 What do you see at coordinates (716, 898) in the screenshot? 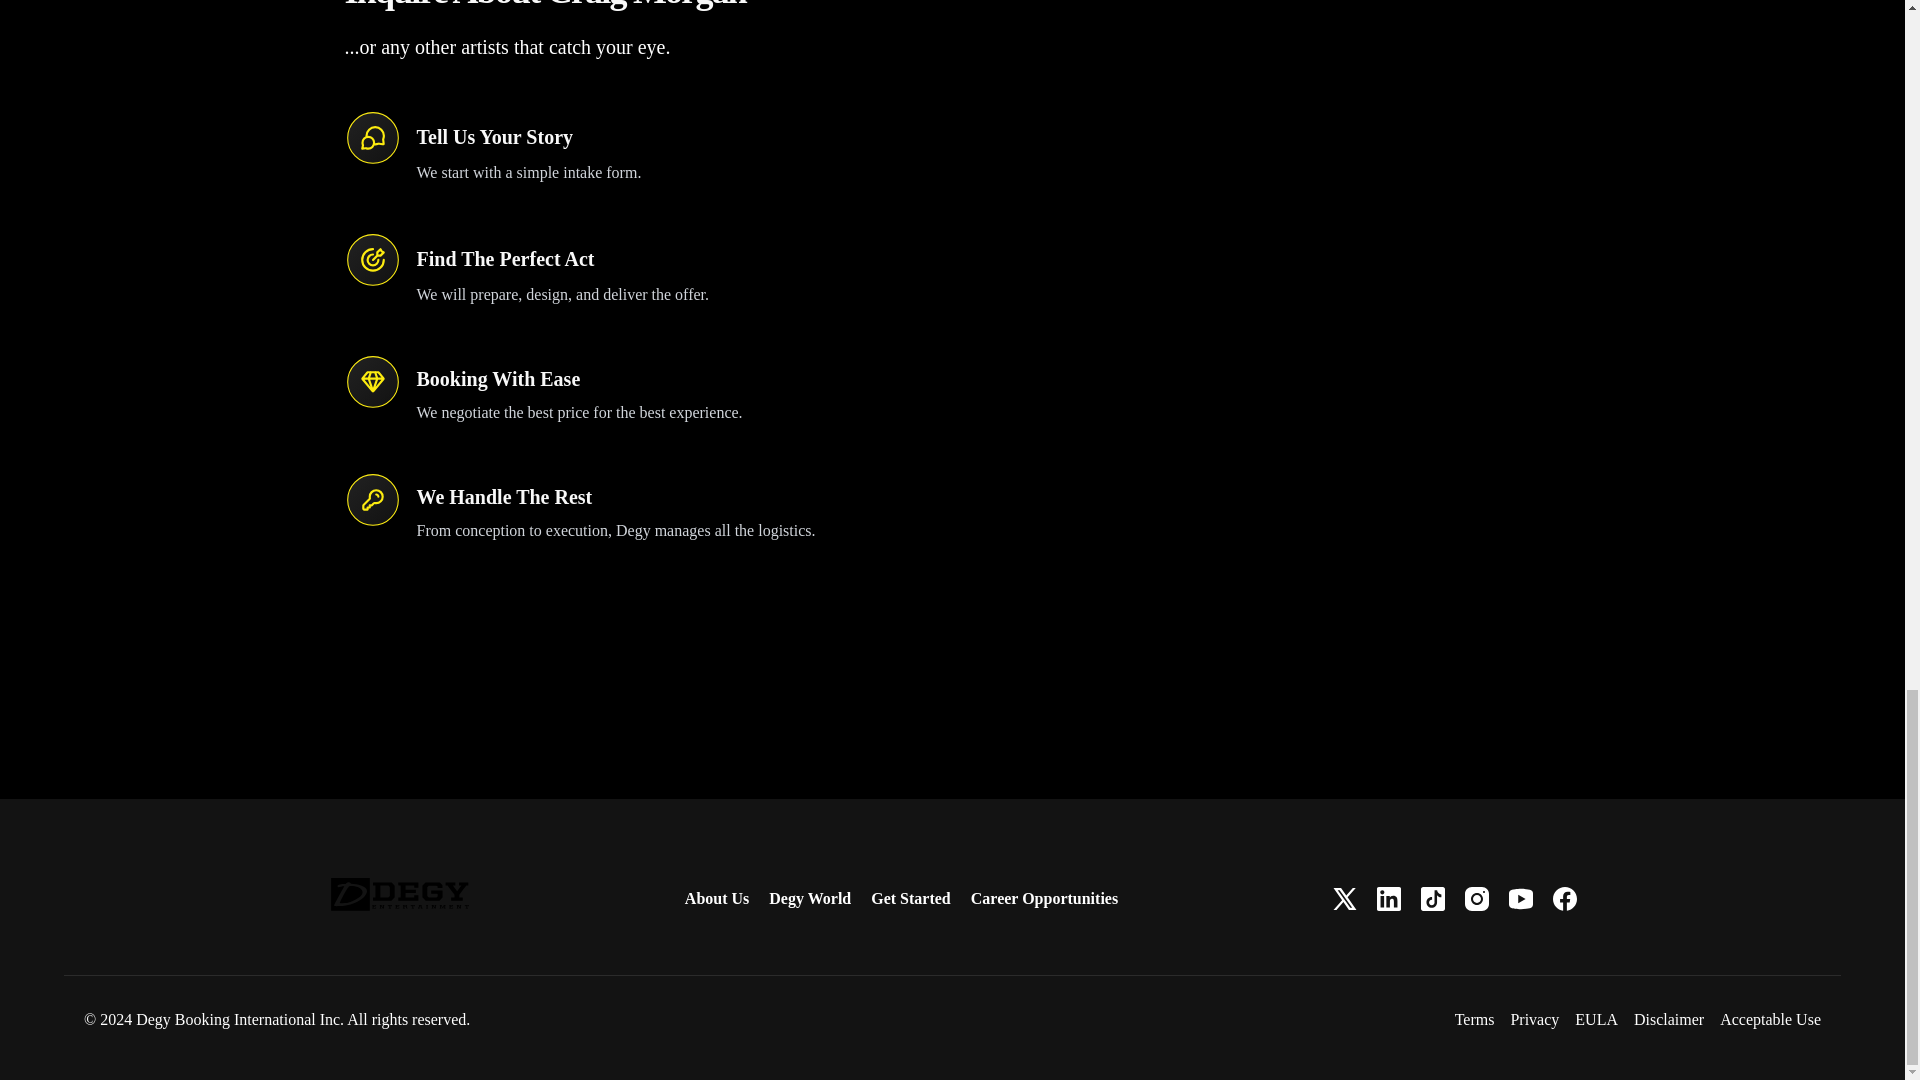
I see `About Us` at bounding box center [716, 898].